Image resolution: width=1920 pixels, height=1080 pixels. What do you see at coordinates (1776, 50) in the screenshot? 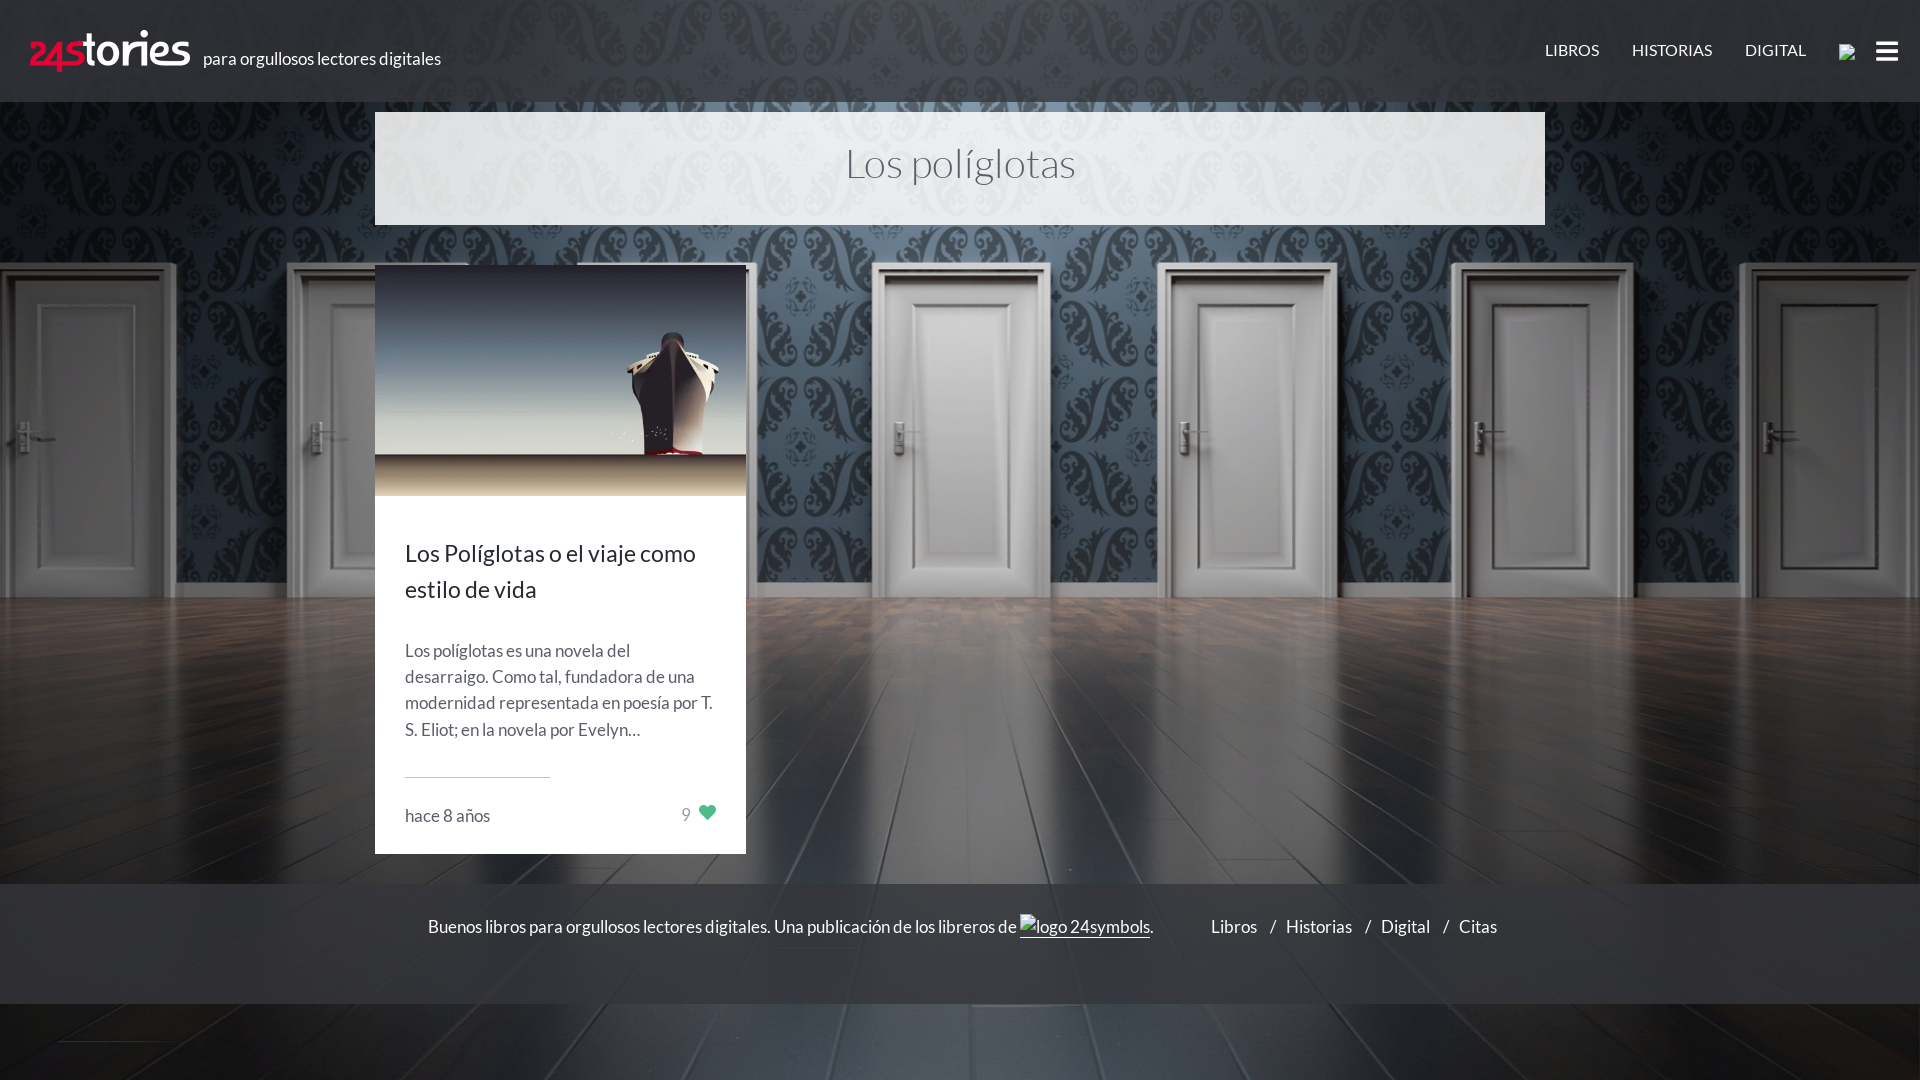
I see `DIGITAL` at bounding box center [1776, 50].